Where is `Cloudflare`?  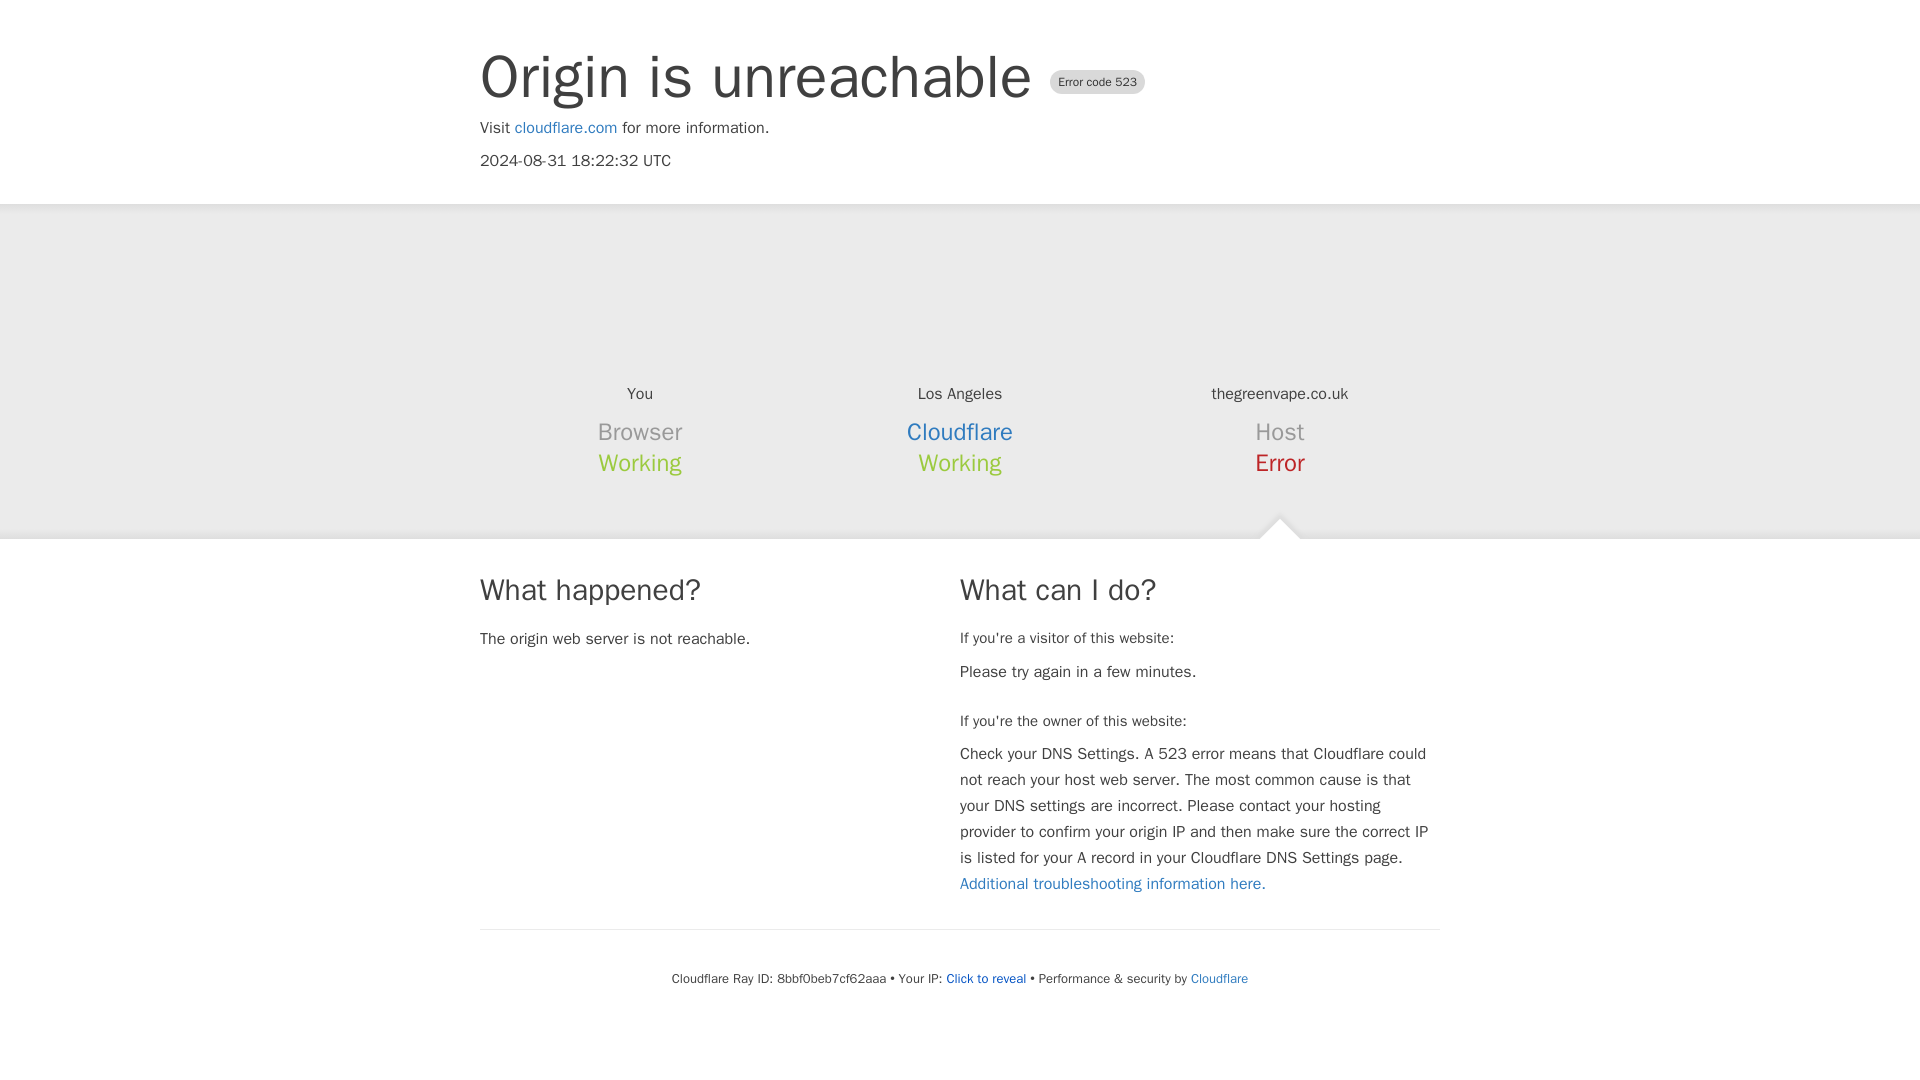
Cloudflare is located at coordinates (1219, 978).